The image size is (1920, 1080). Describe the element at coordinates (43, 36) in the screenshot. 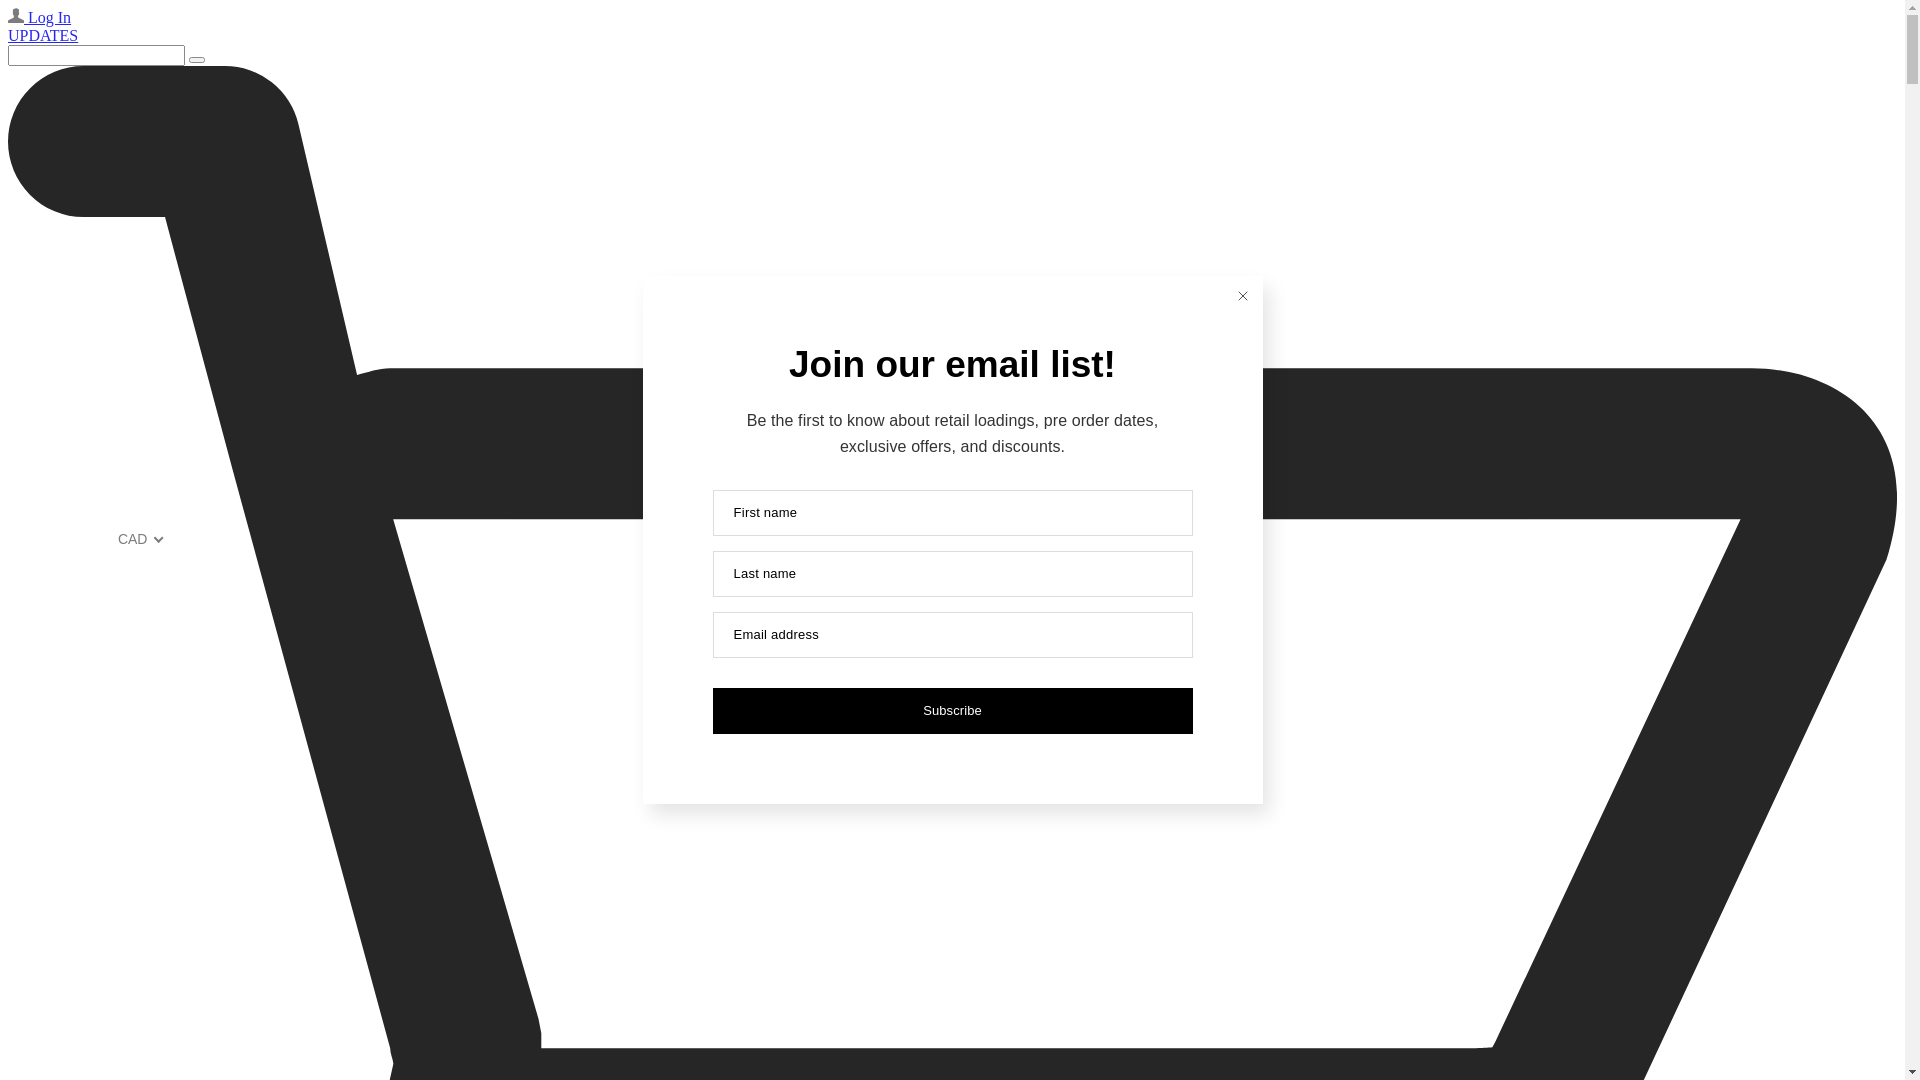

I see `UPDATES` at that location.